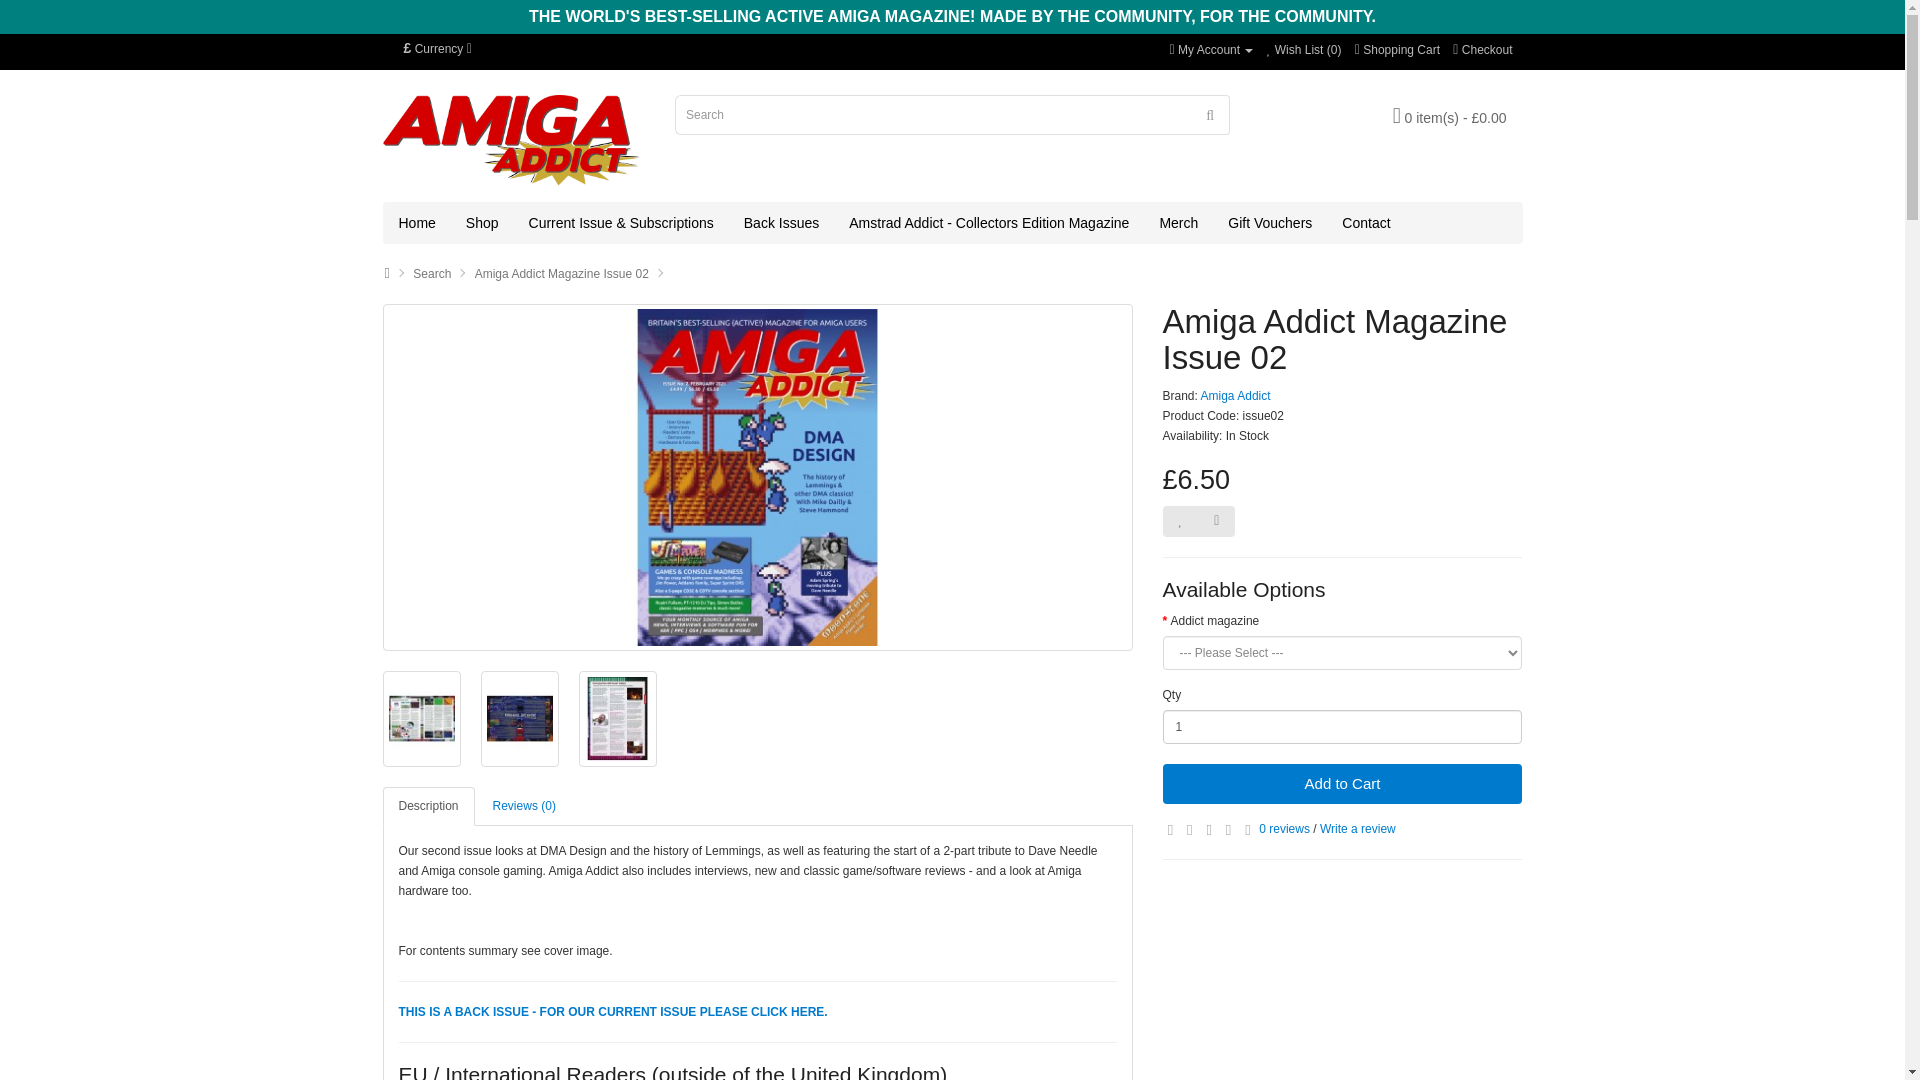 The image size is (1920, 1080). What do you see at coordinates (1342, 726) in the screenshot?
I see `1` at bounding box center [1342, 726].